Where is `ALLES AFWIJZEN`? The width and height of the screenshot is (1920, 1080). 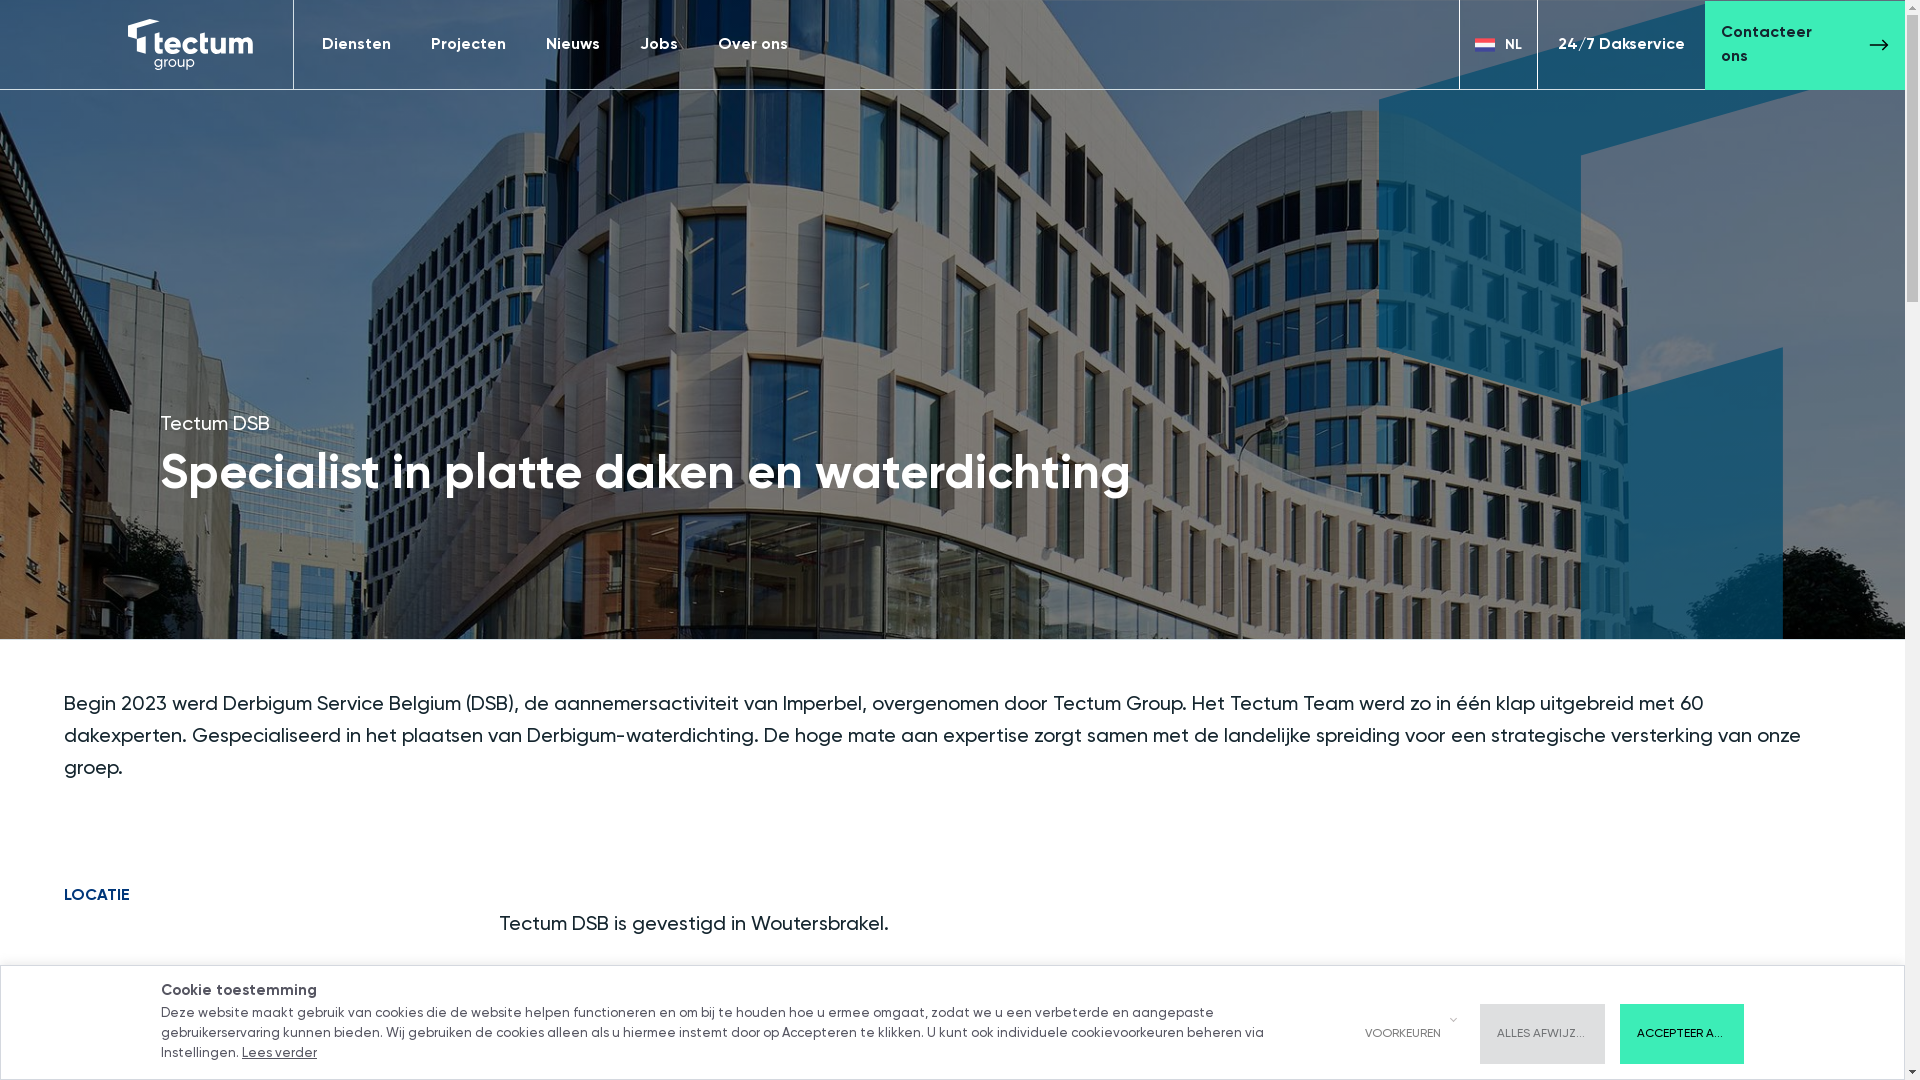
ALLES AFWIJZEN is located at coordinates (1542, 1034).